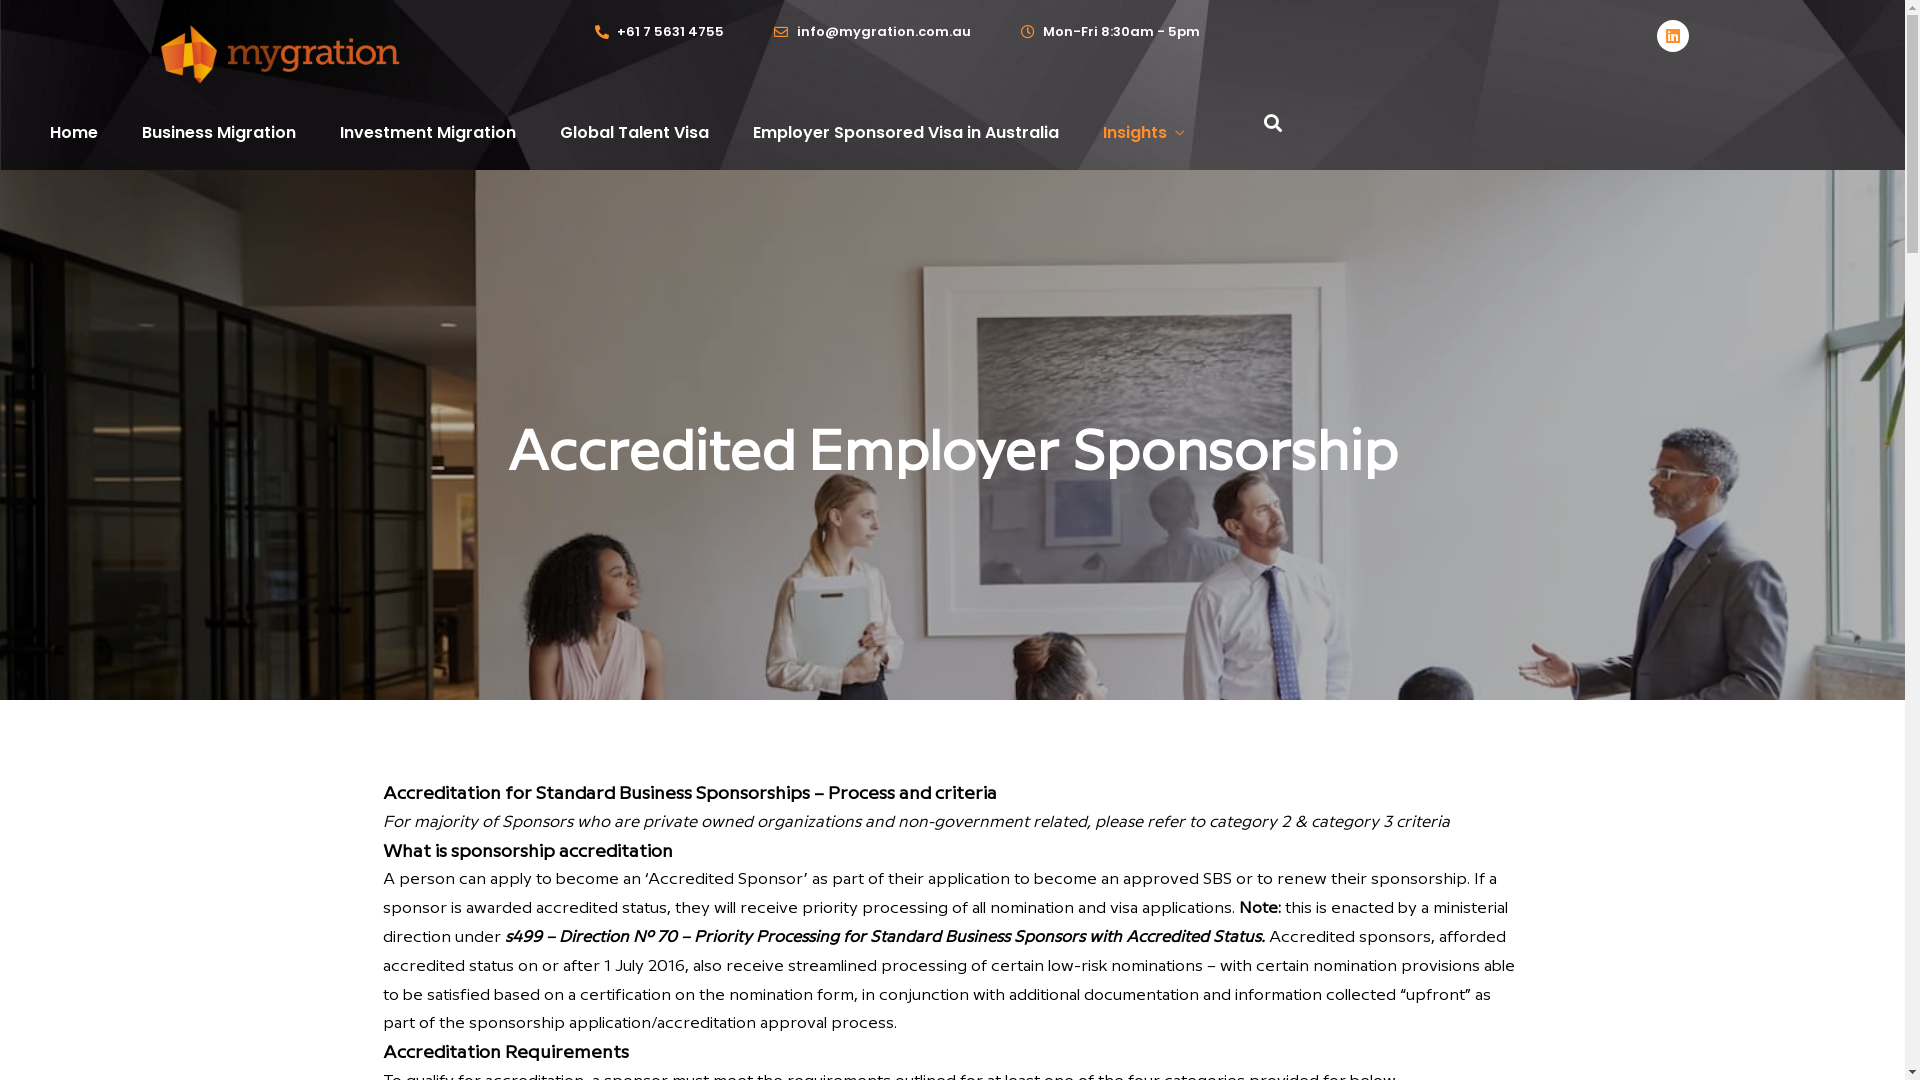 This screenshot has height=1080, width=1920. What do you see at coordinates (660, 32) in the screenshot?
I see `+61 7 5631 4755` at bounding box center [660, 32].